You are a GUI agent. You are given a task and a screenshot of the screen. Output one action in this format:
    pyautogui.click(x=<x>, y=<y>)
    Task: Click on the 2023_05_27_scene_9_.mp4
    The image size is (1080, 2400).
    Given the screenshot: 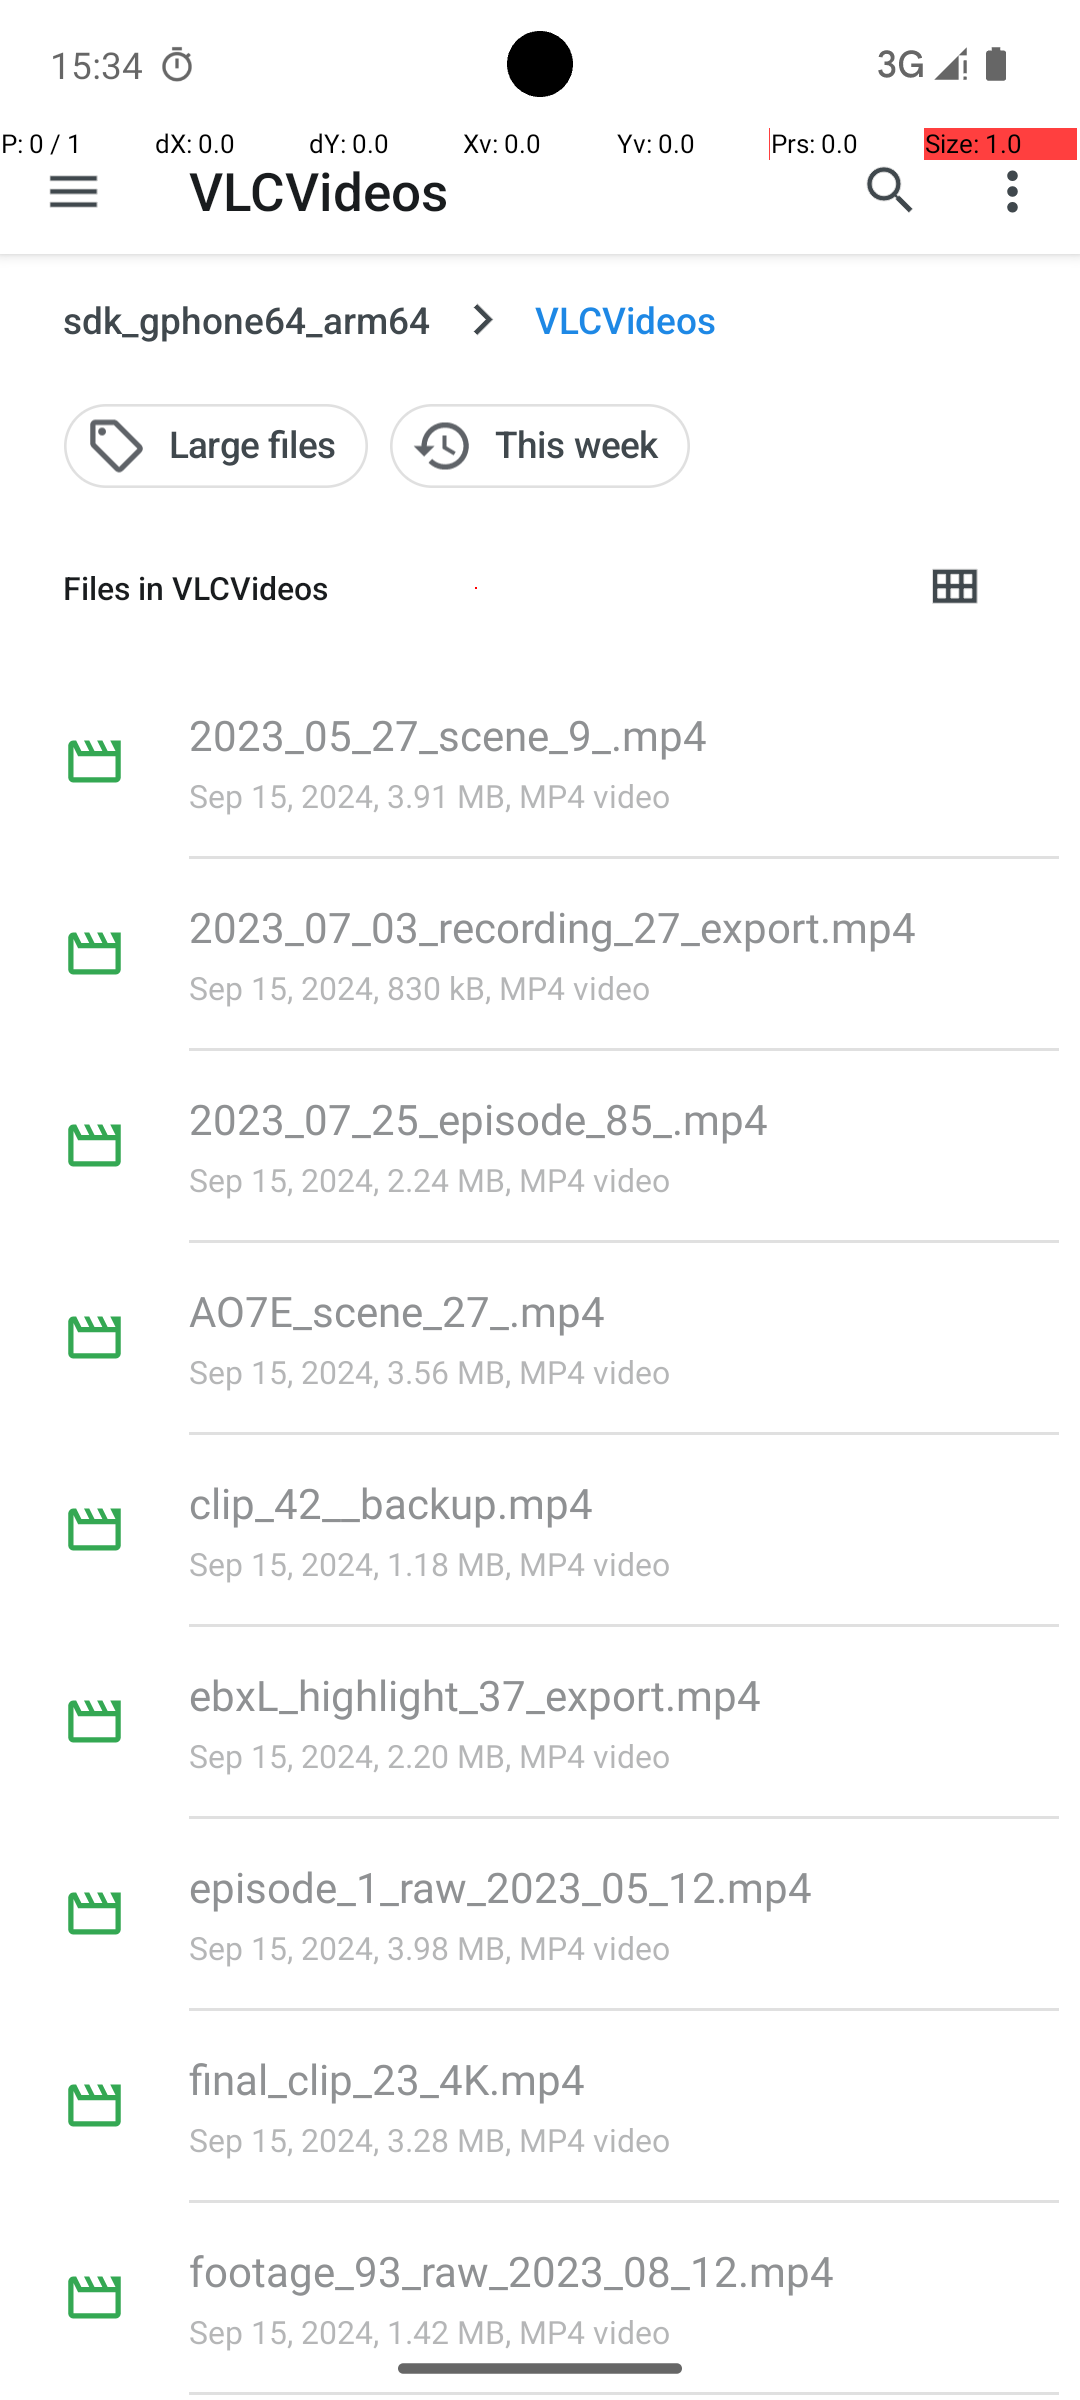 What is the action you would take?
    pyautogui.click(x=448, y=734)
    